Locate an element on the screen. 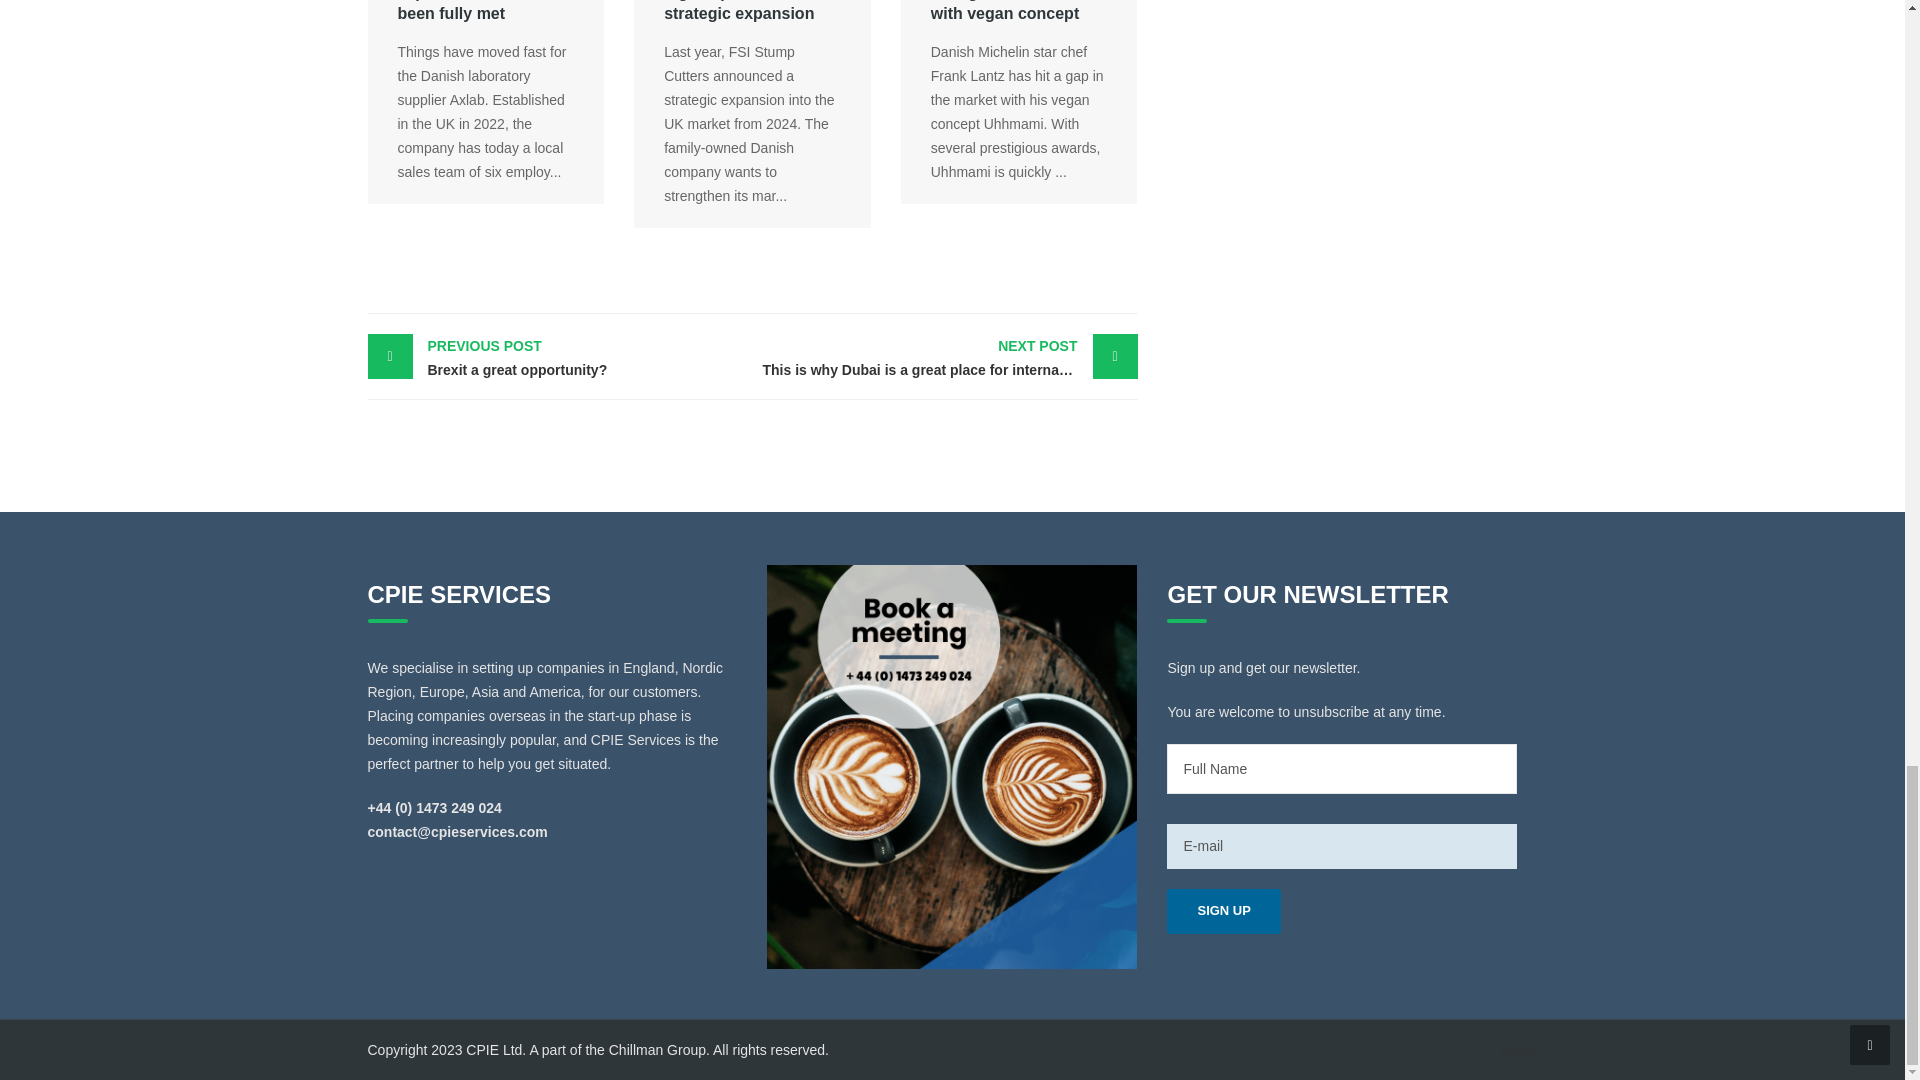 The width and height of the screenshot is (1920, 1080). SIGN UP is located at coordinates (1224, 911).